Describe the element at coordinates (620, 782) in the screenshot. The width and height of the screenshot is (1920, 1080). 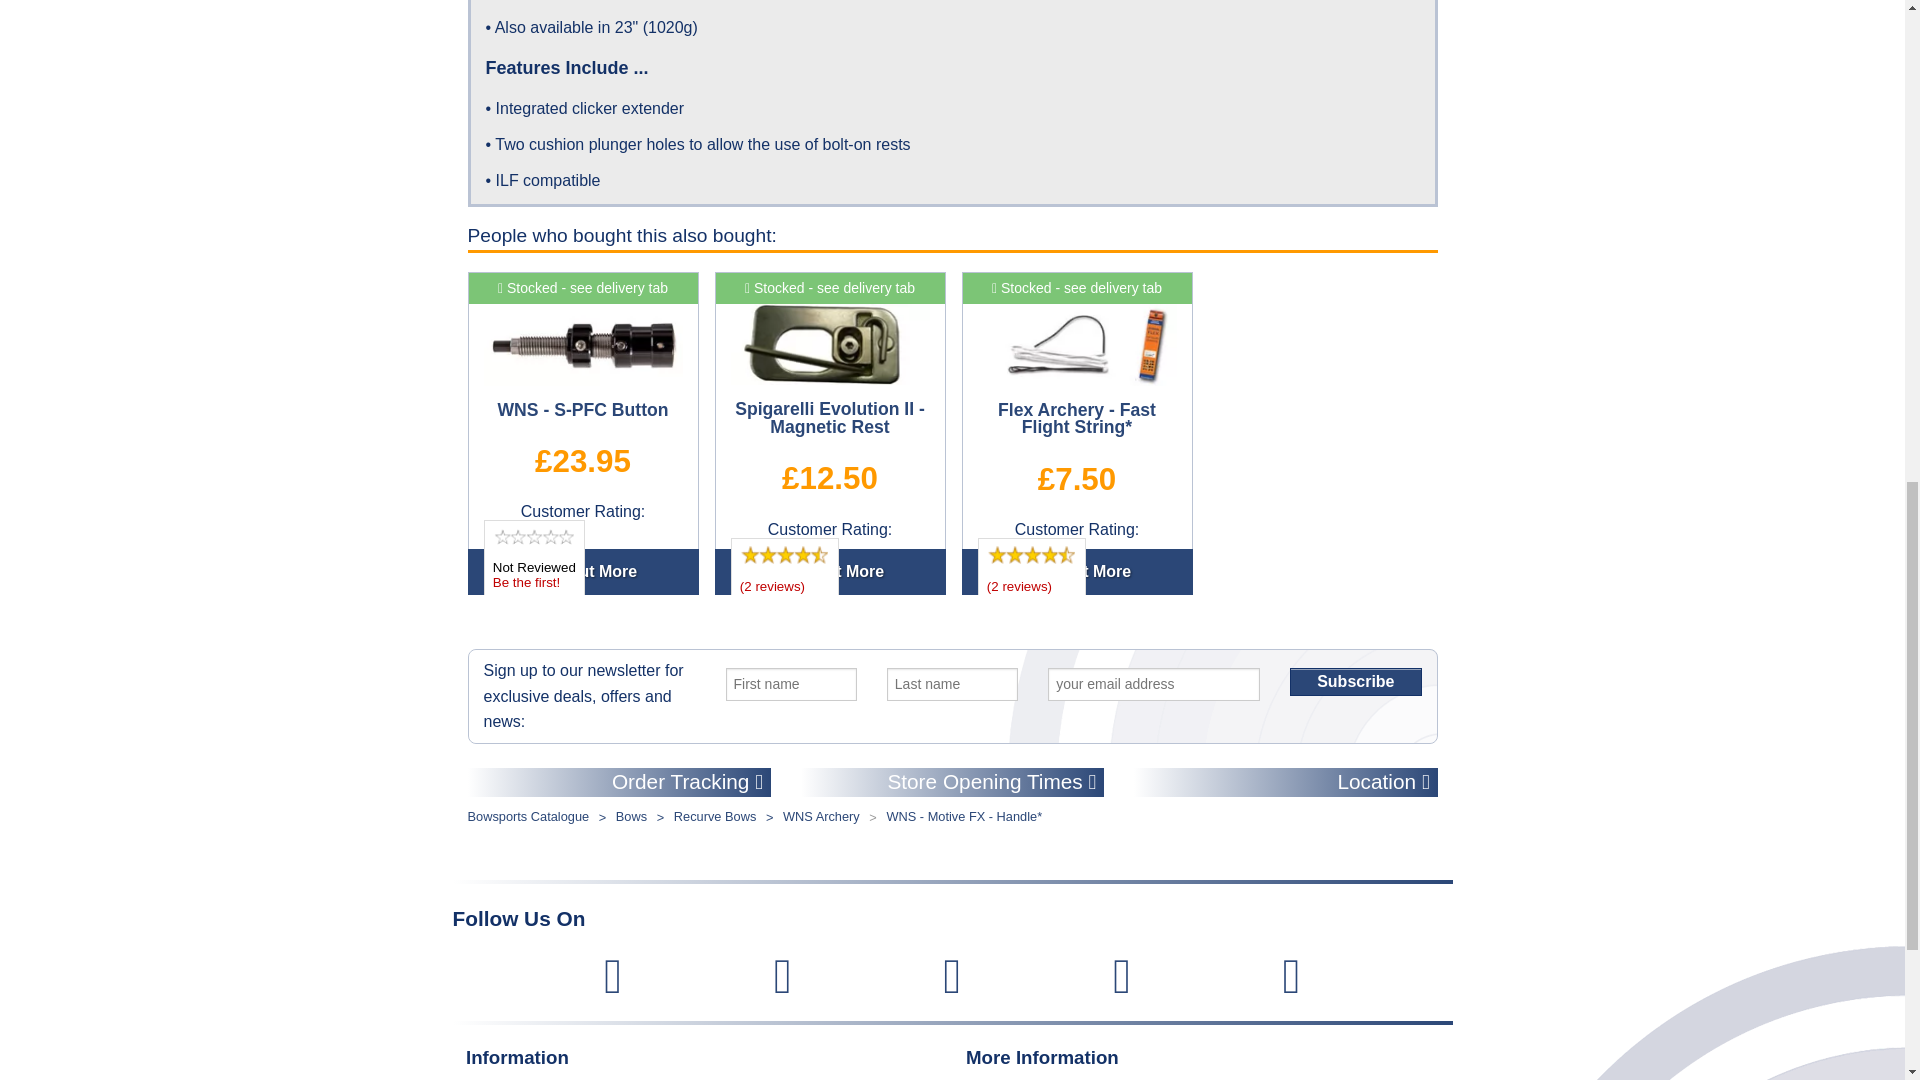
I see `Order Tracking` at that location.